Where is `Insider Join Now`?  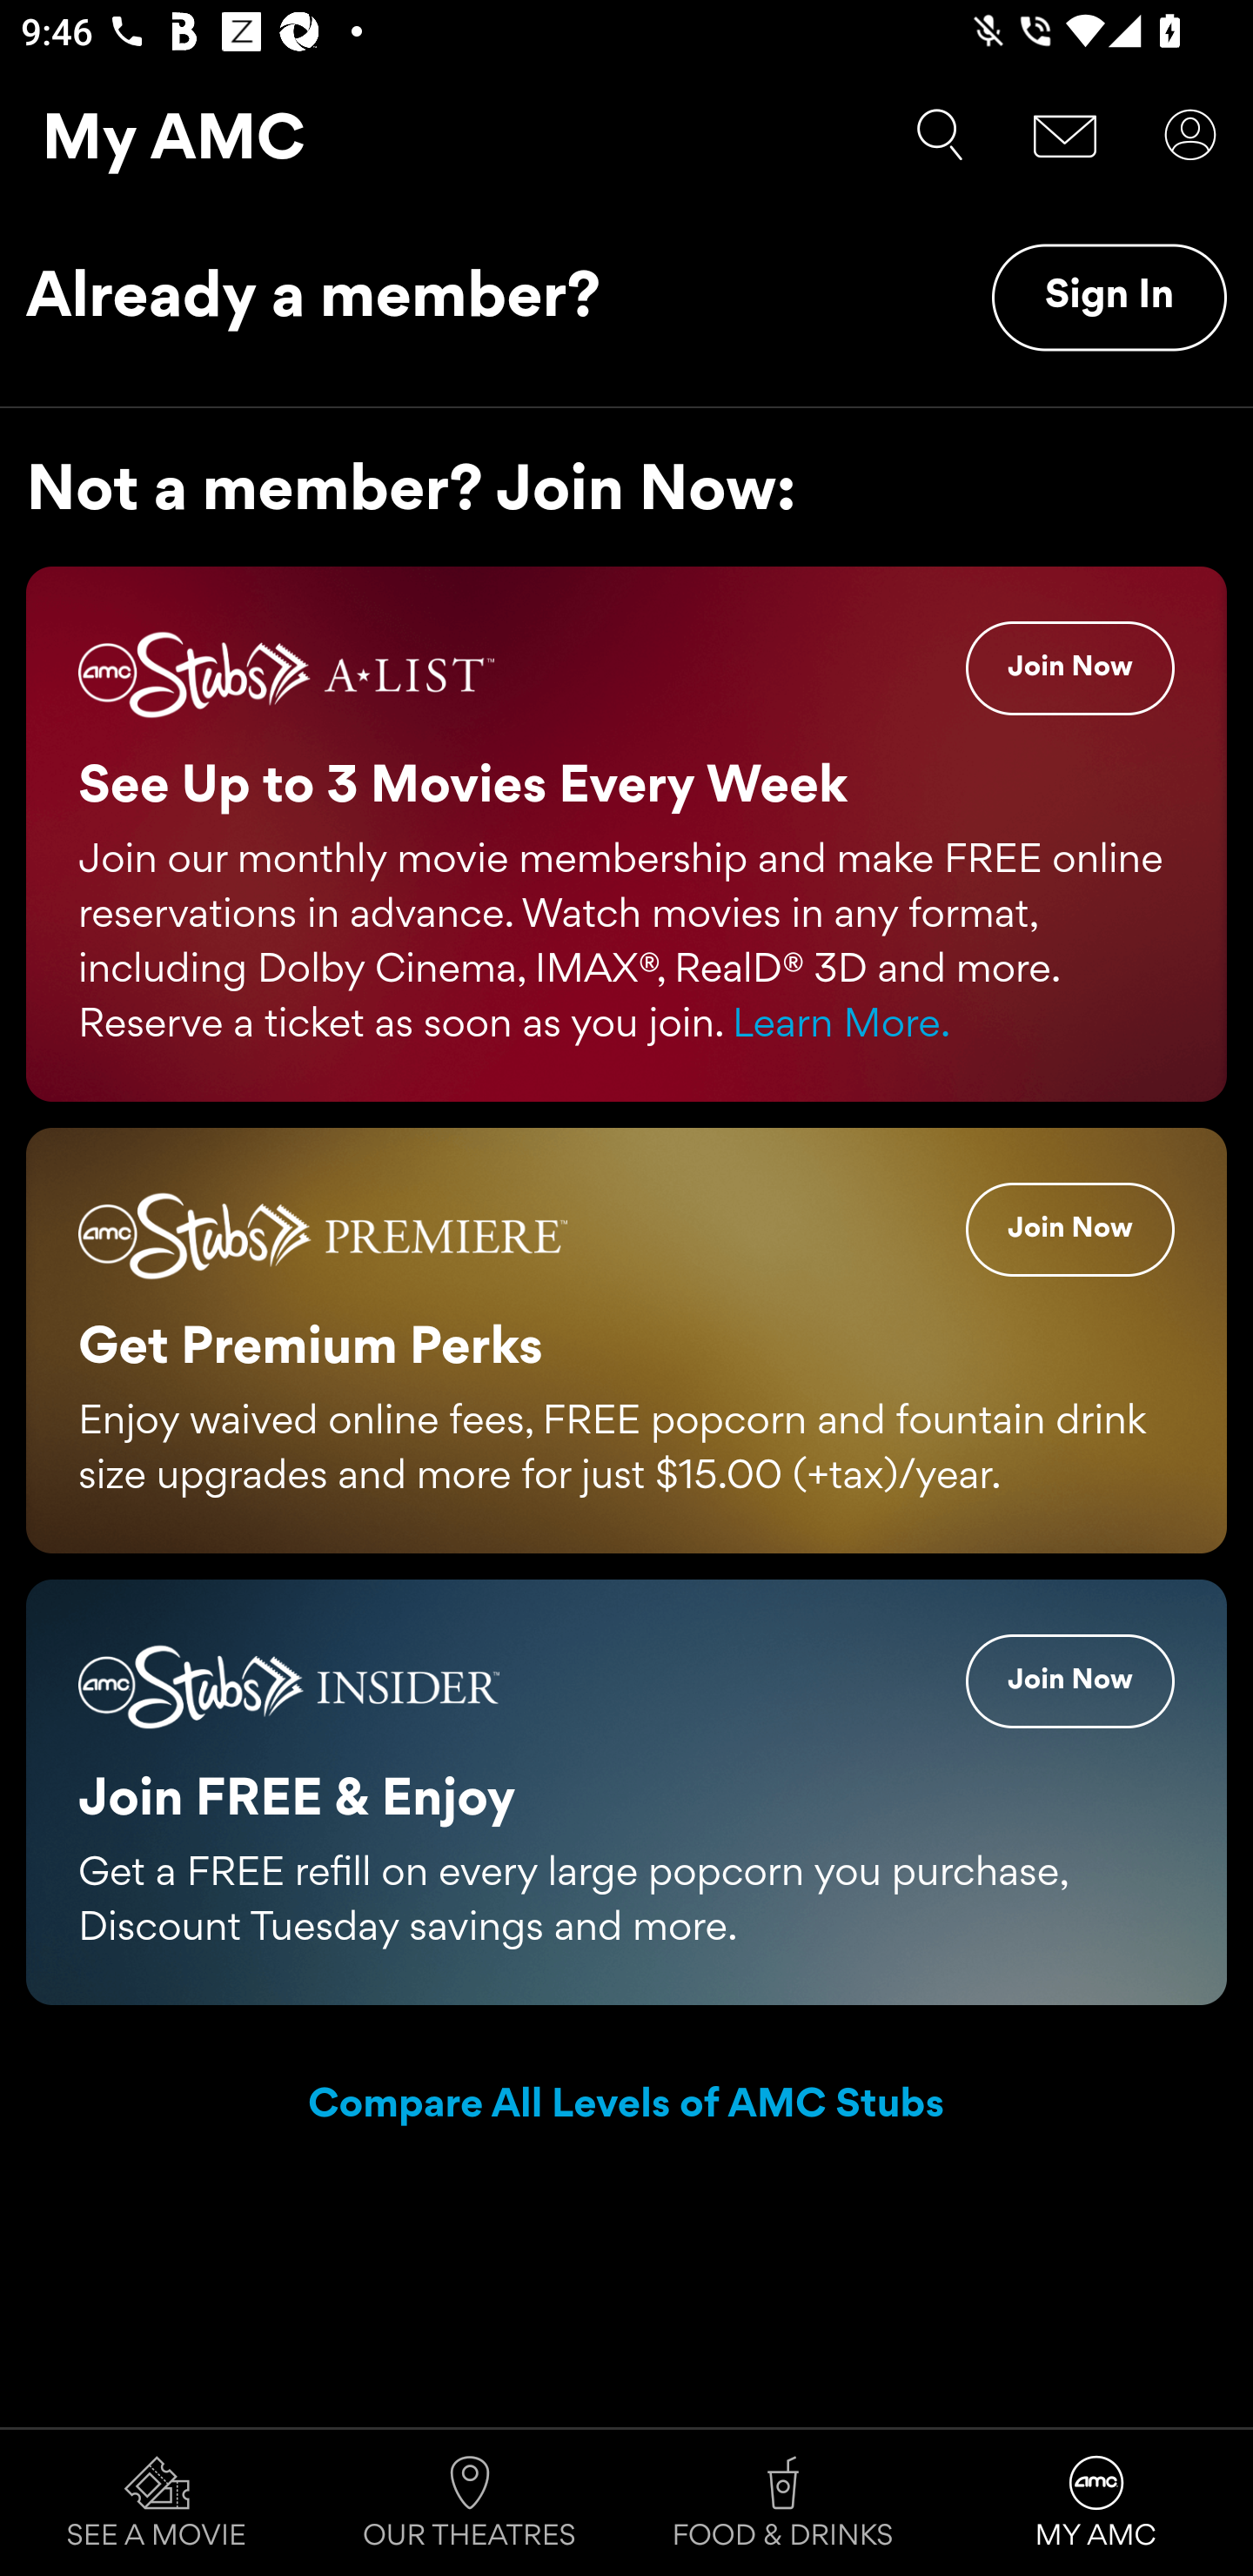
Insider Join Now is located at coordinates (1070, 1680).